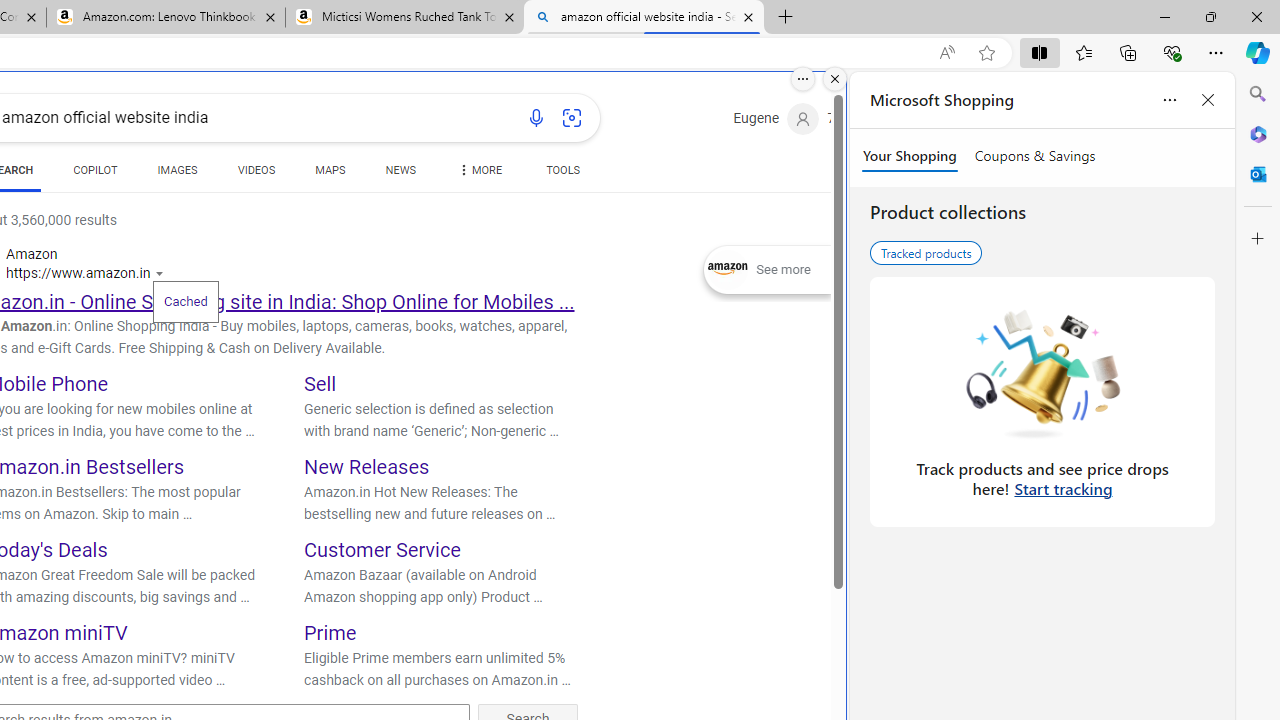 The height and width of the screenshot is (720, 1280). Describe the element at coordinates (330, 174) in the screenshot. I see `MAPS` at that location.